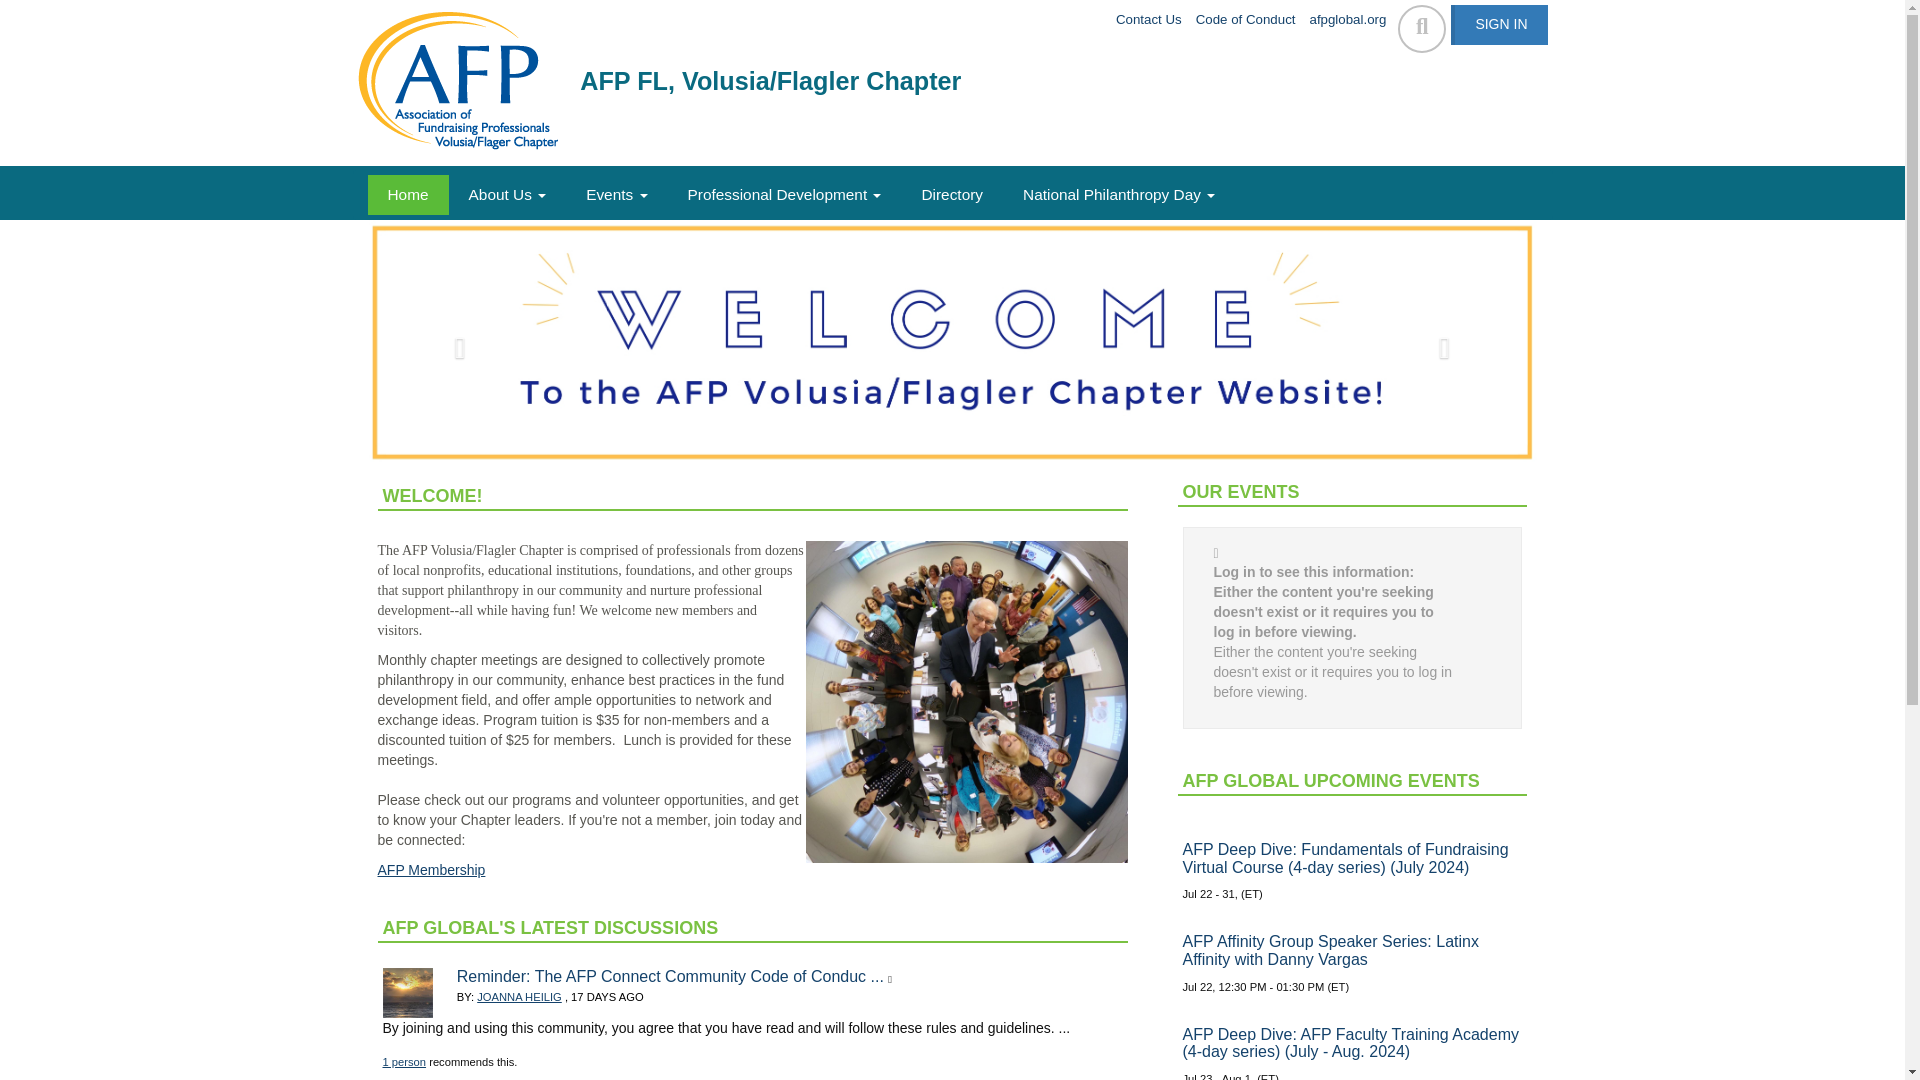 This screenshot has height=1080, width=1920. What do you see at coordinates (951, 194) in the screenshot?
I see `Directory` at bounding box center [951, 194].